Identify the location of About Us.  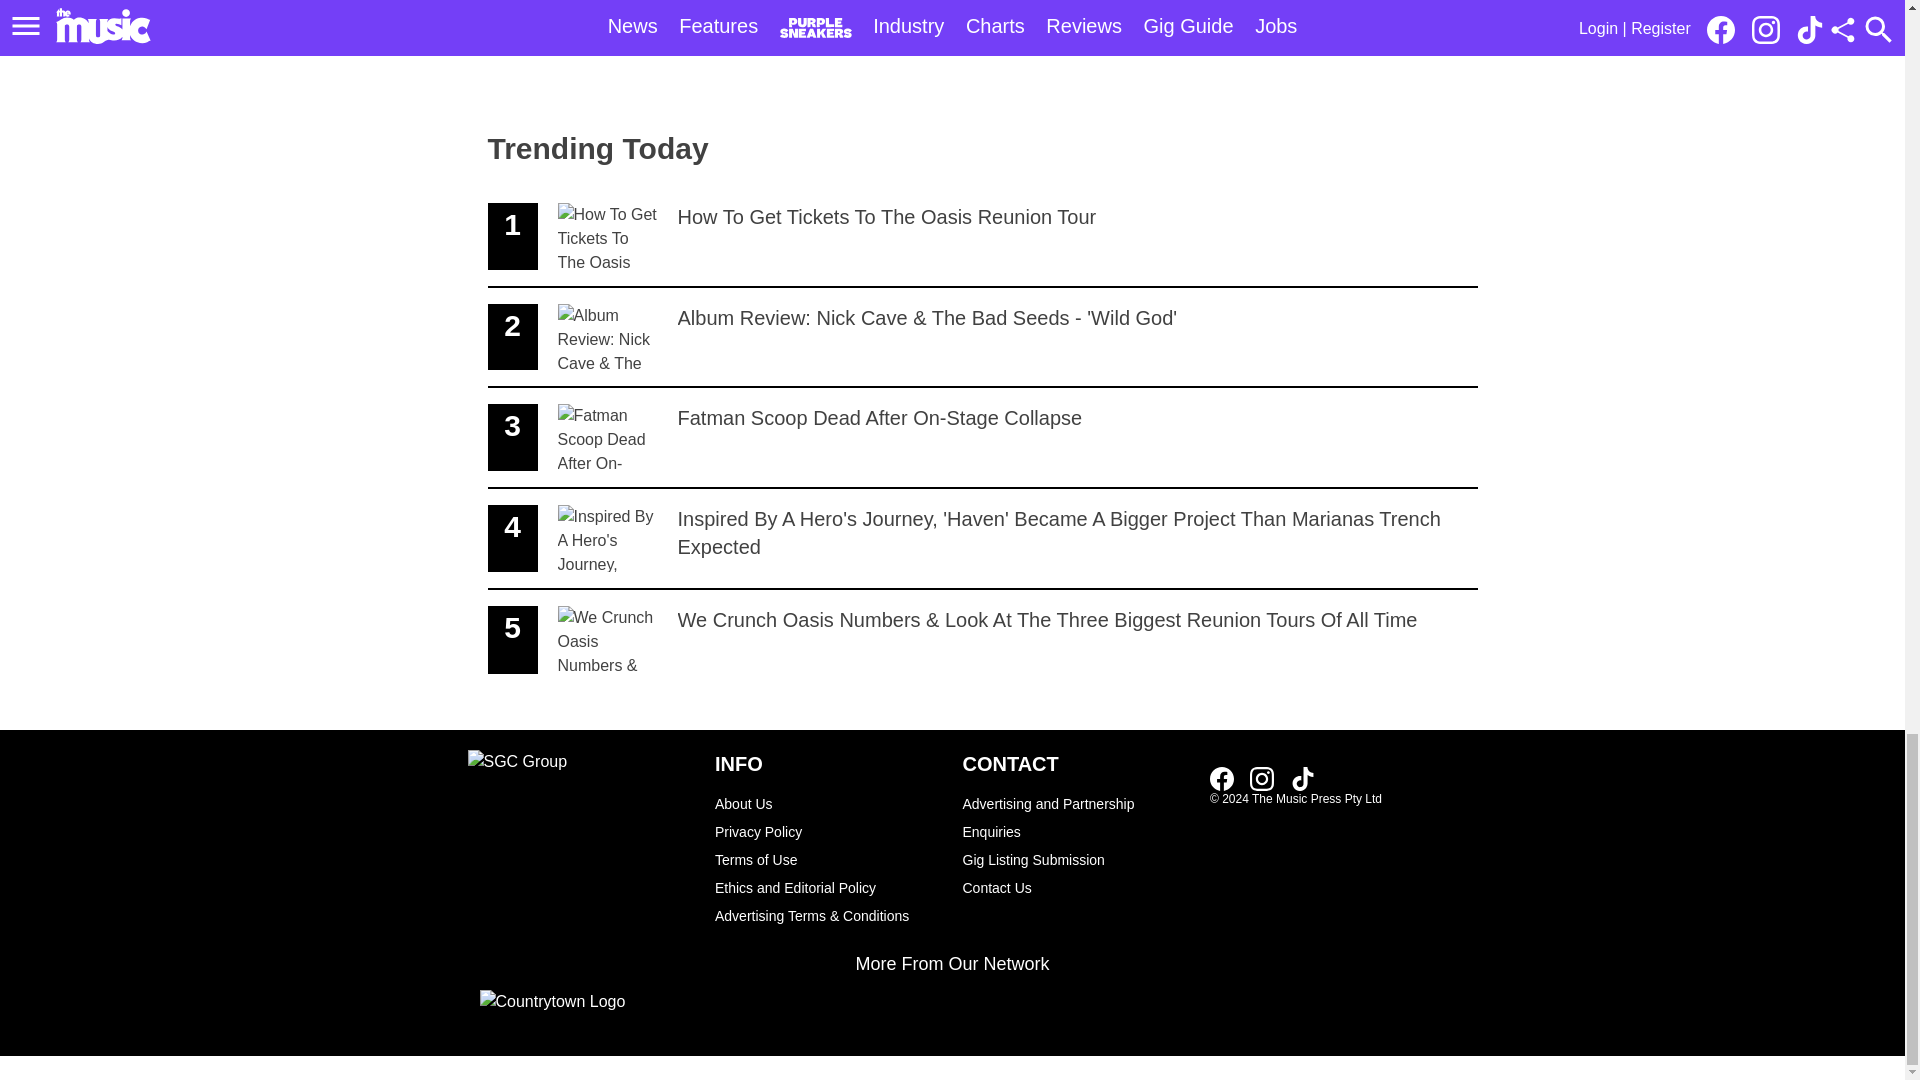
(1076, 887).